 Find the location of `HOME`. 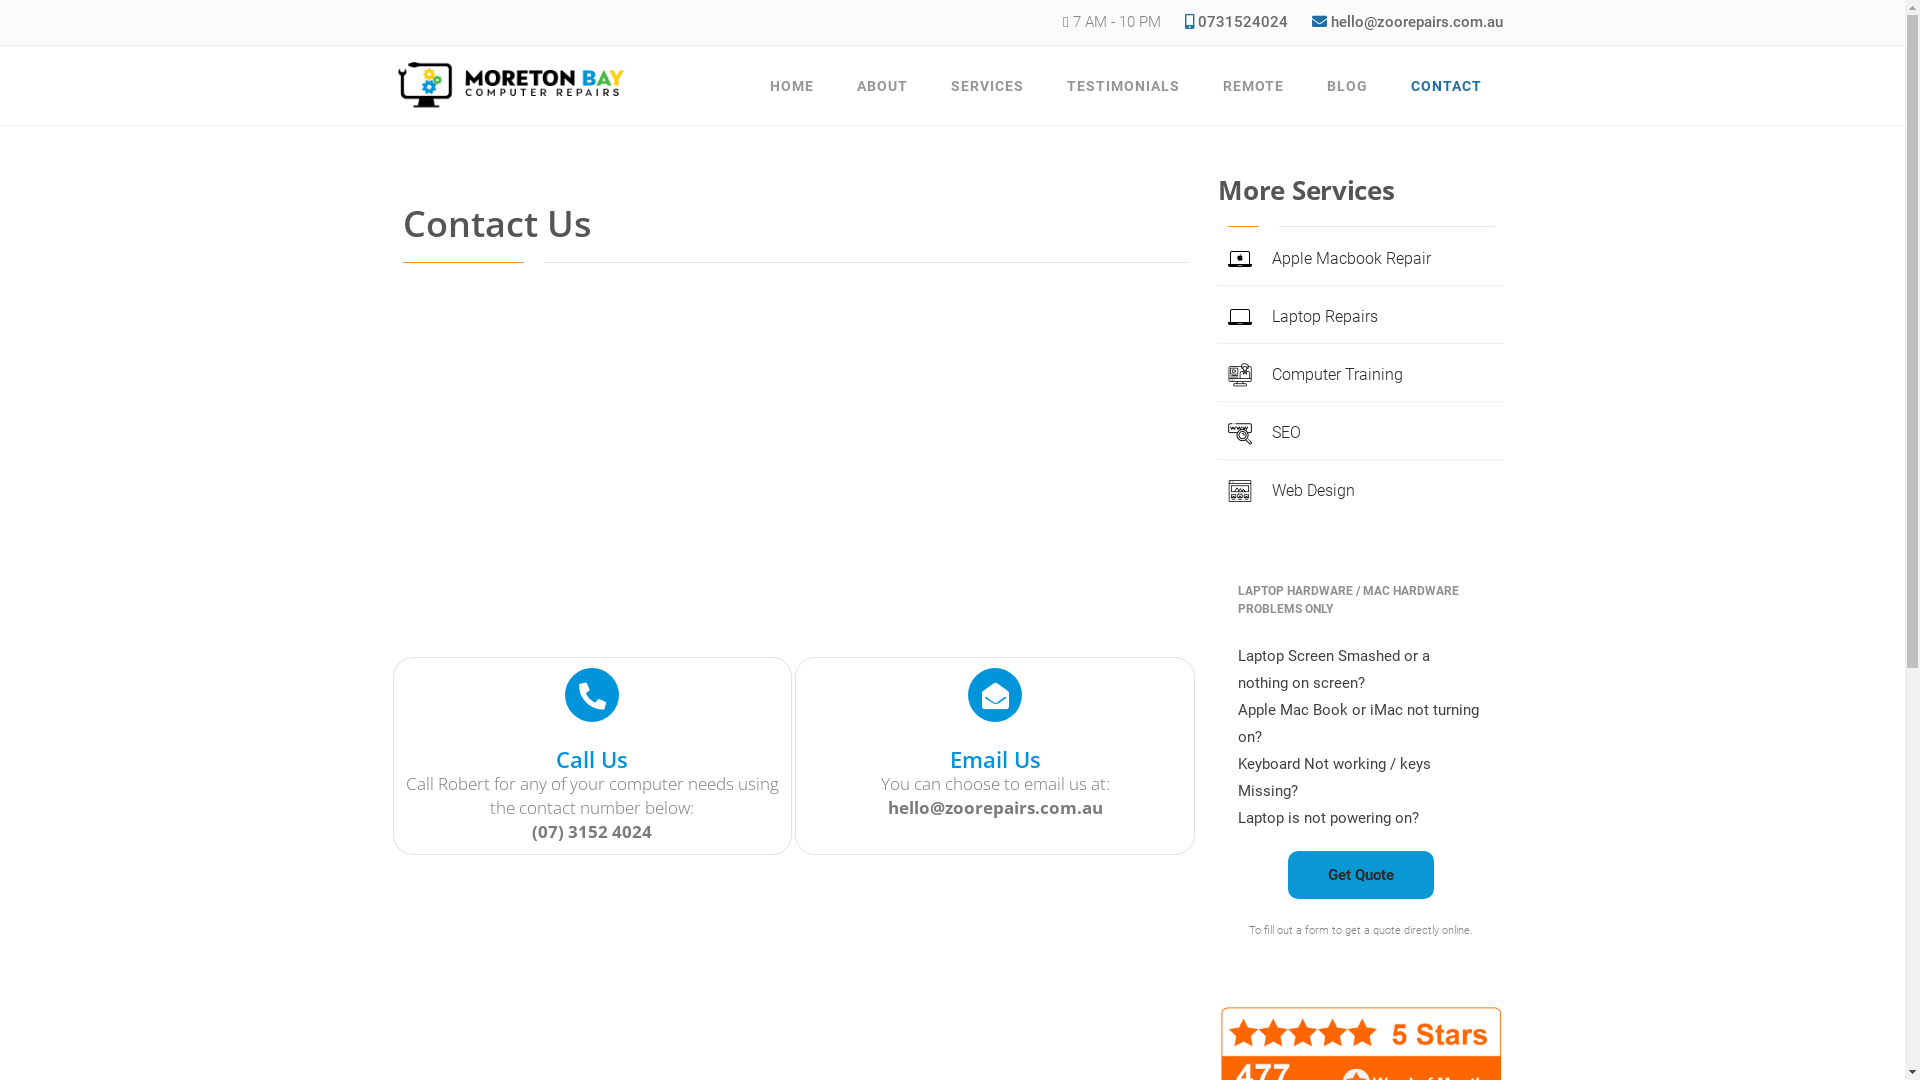

HOME is located at coordinates (792, 86).